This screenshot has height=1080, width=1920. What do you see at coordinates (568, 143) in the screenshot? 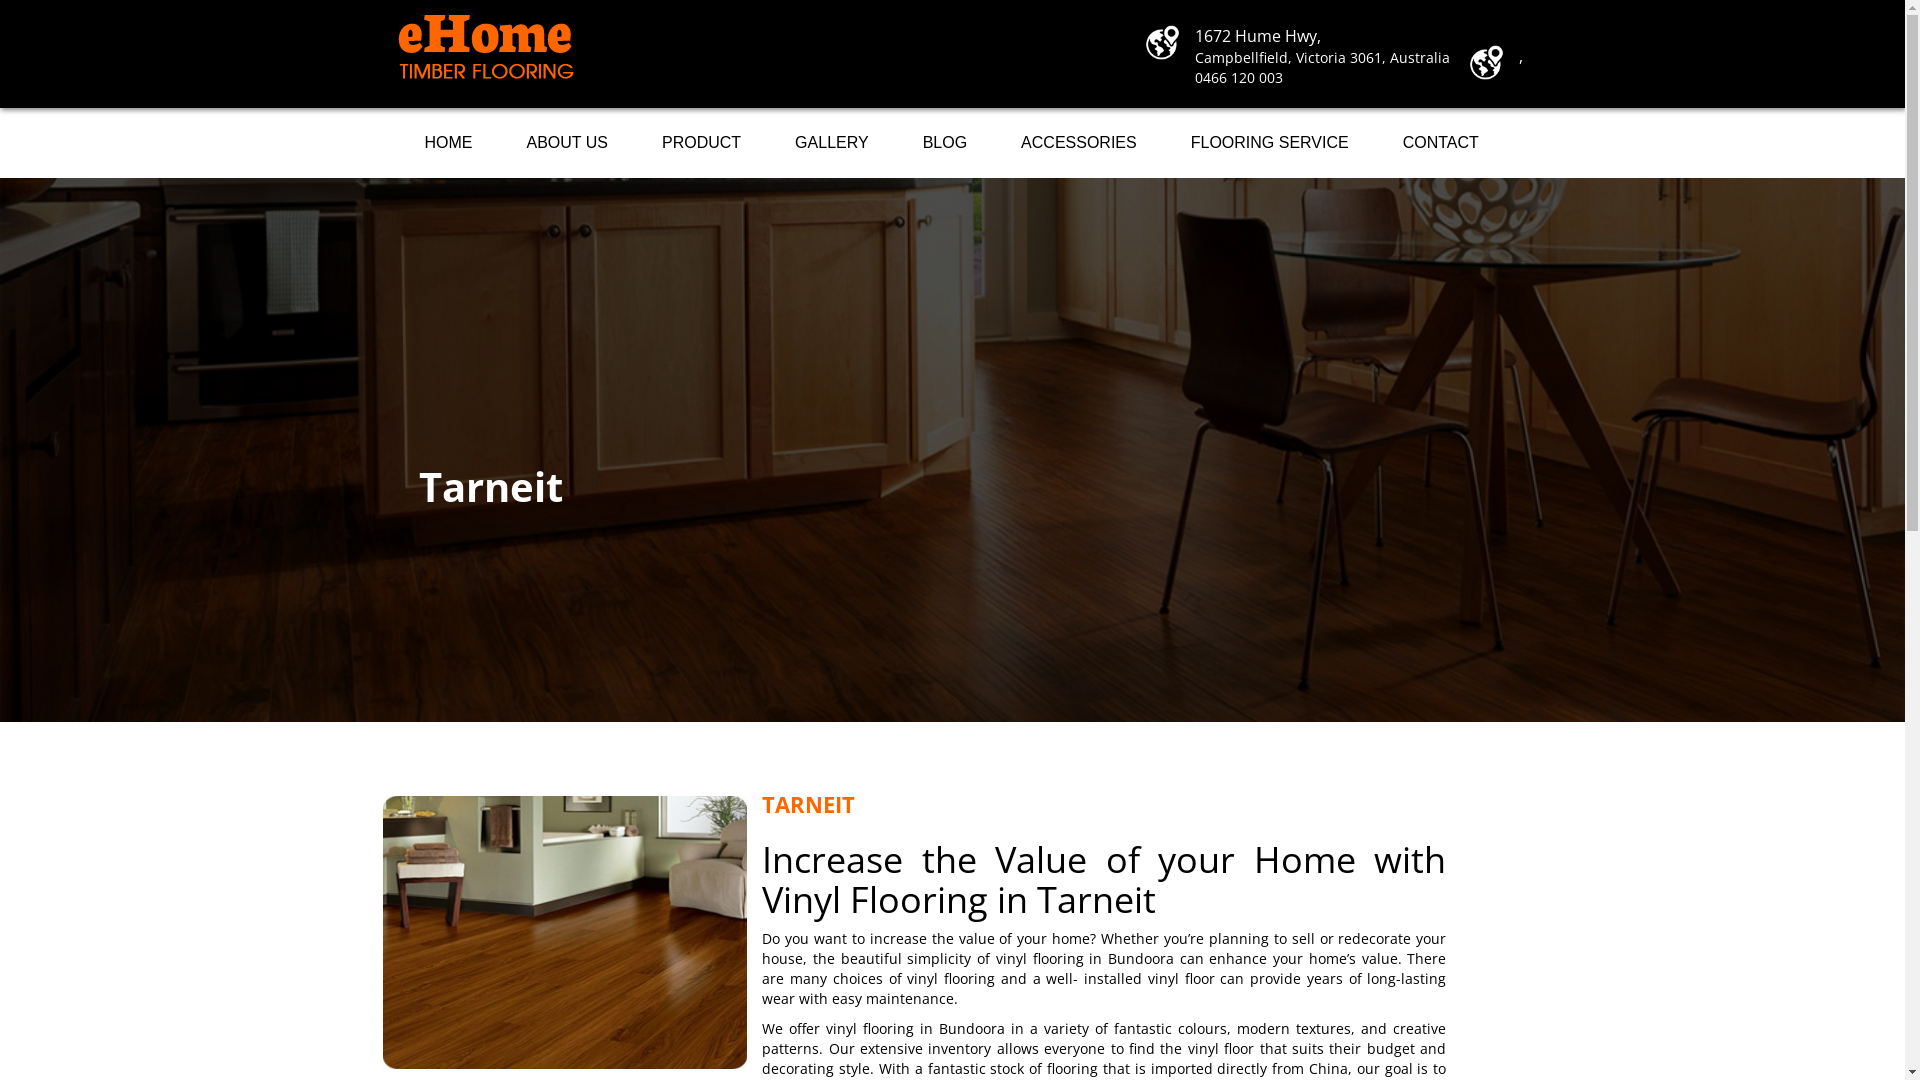
I see `ABOUT US` at bounding box center [568, 143].